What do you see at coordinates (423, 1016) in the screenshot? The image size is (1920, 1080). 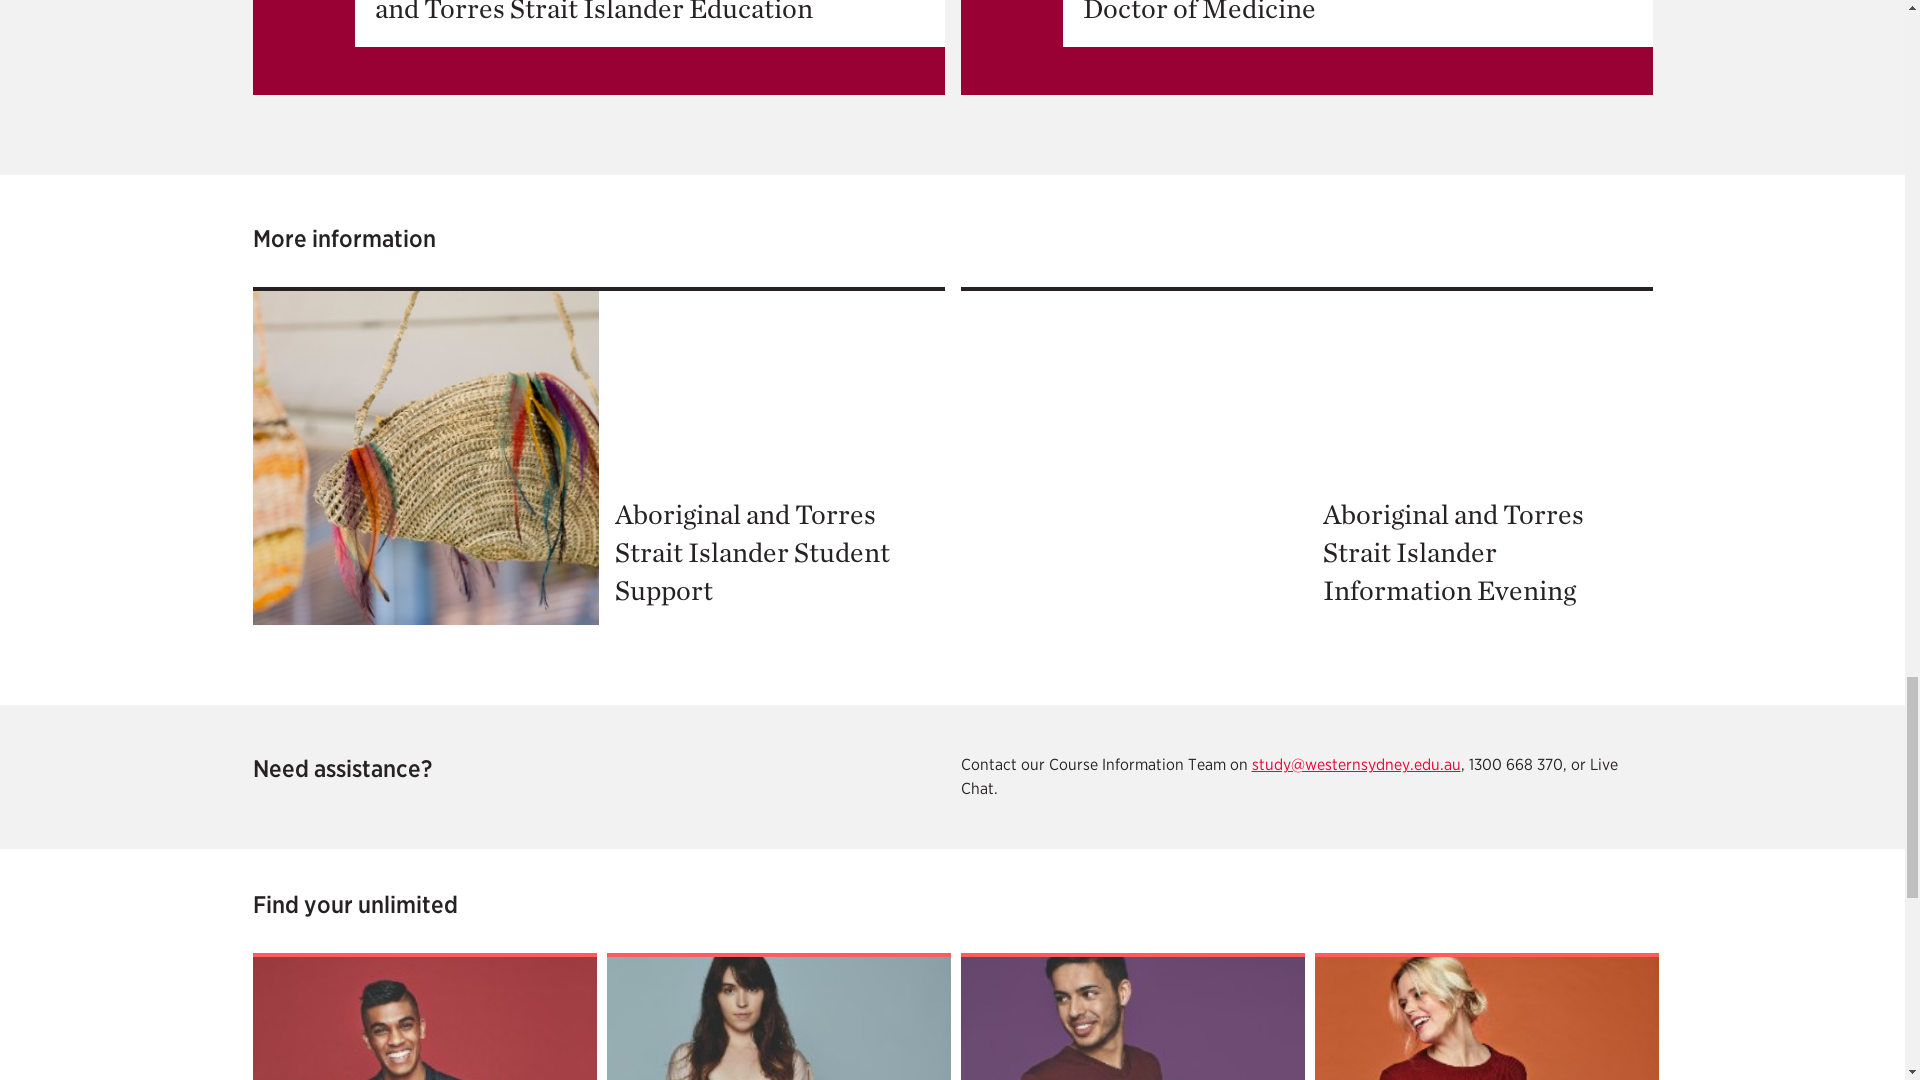 I see `Undergraduate degrees` at bounding box center [423, 1016].